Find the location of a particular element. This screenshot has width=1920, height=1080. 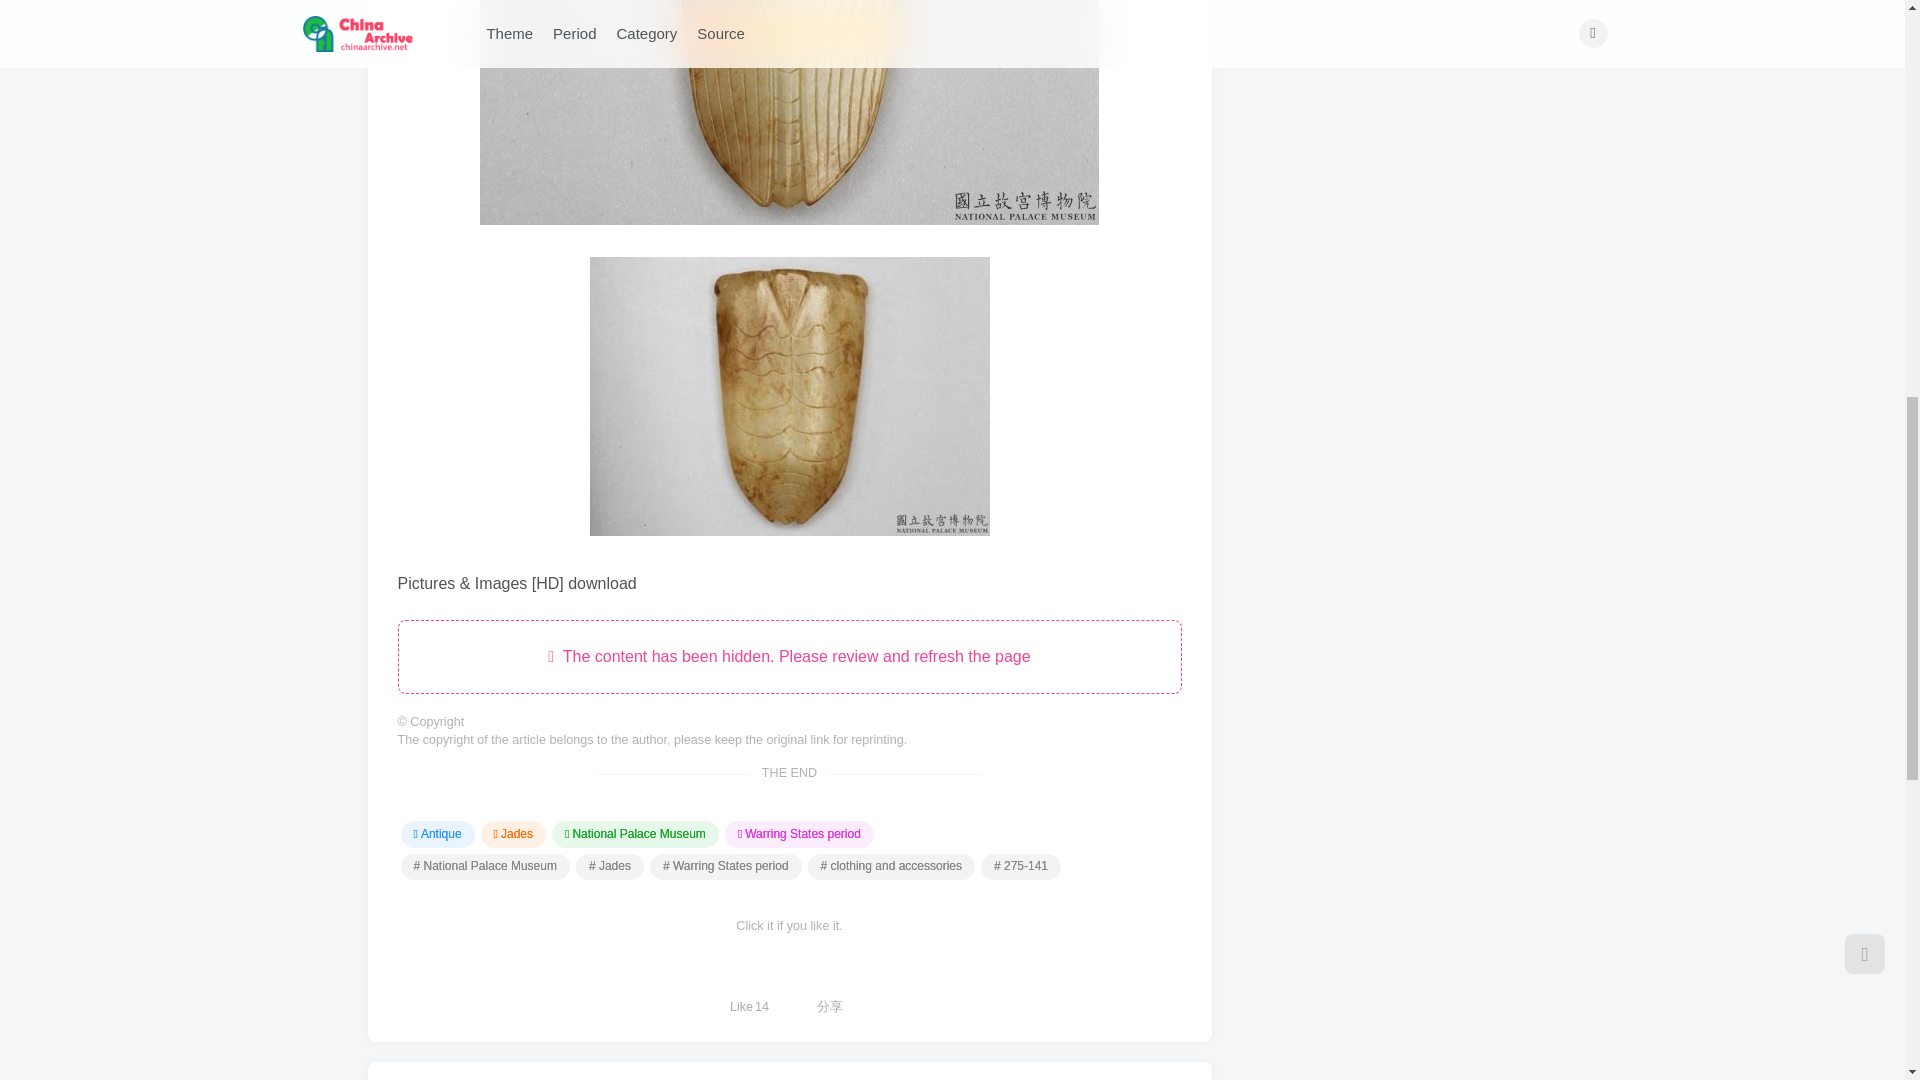

View more articles on this label is located at coordinates (892, 867).